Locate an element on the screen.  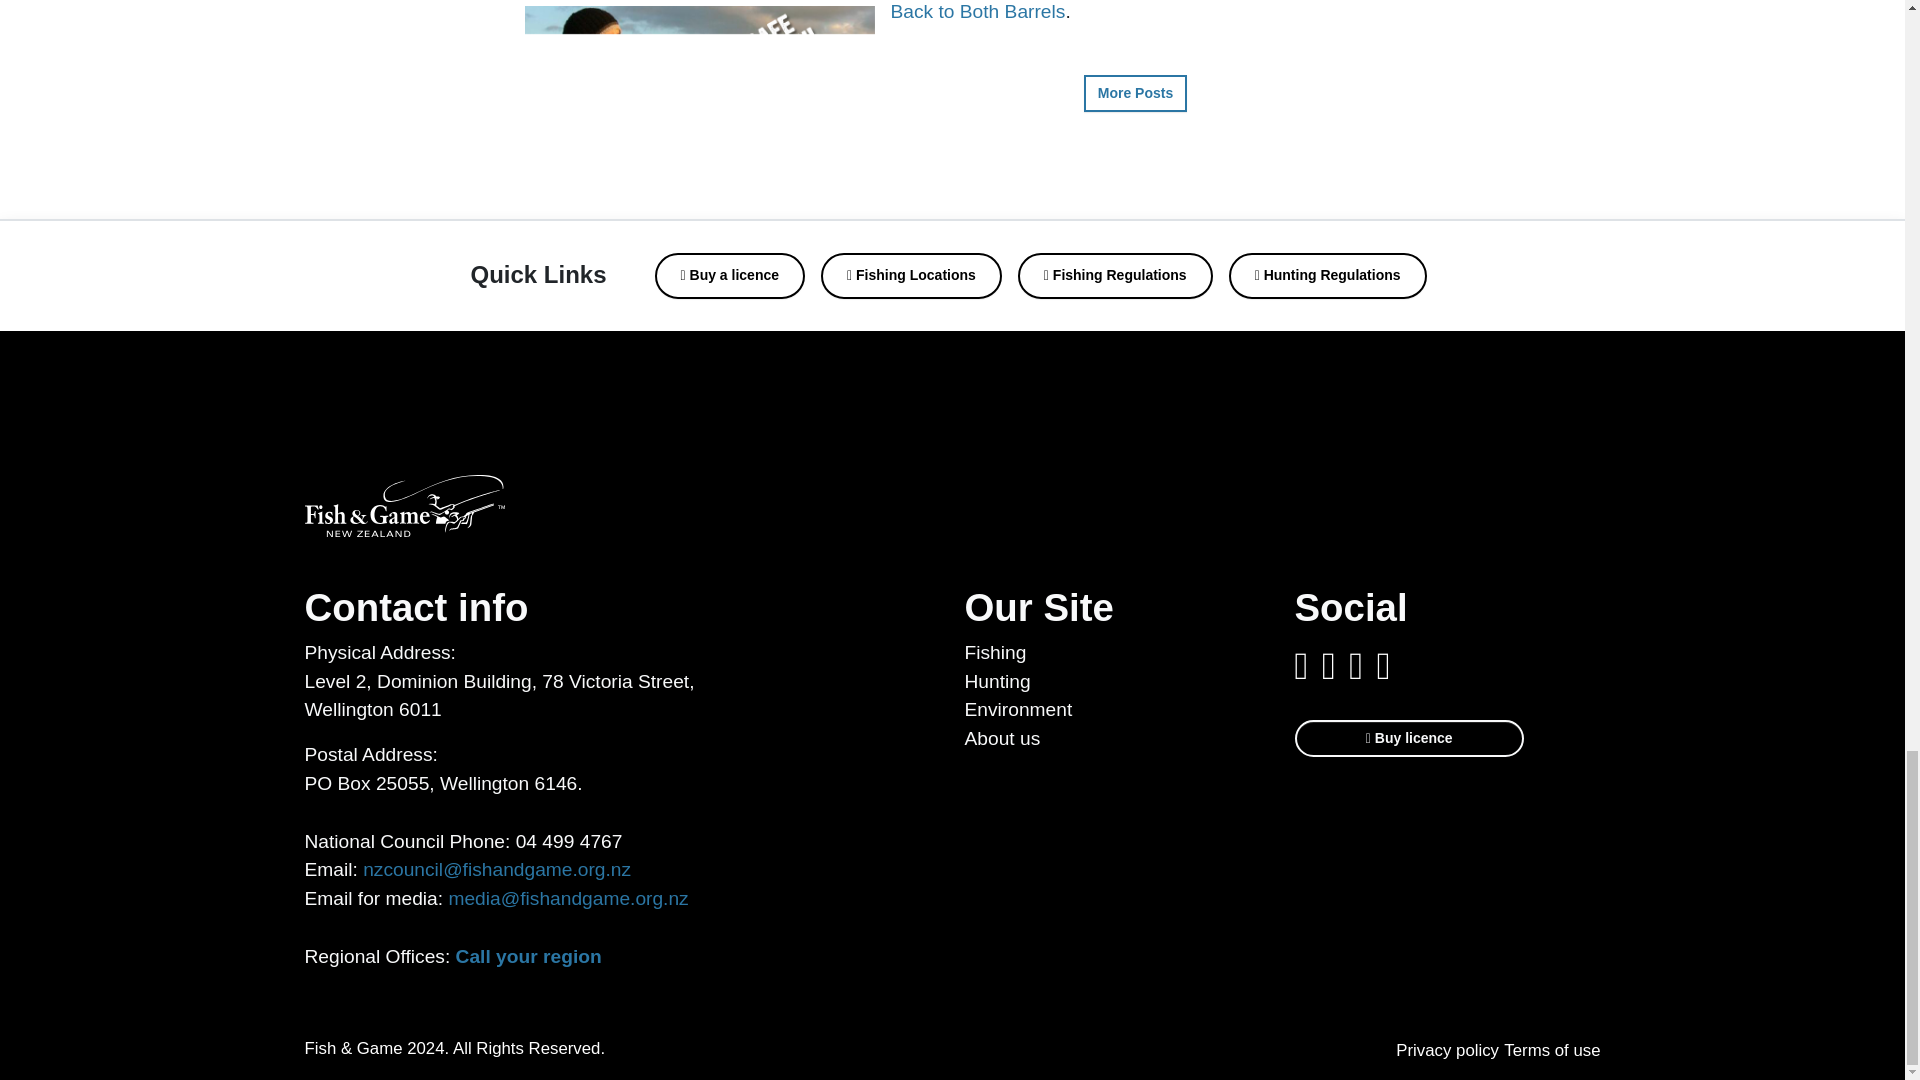
Call your region is located at coordinates (529, 956).